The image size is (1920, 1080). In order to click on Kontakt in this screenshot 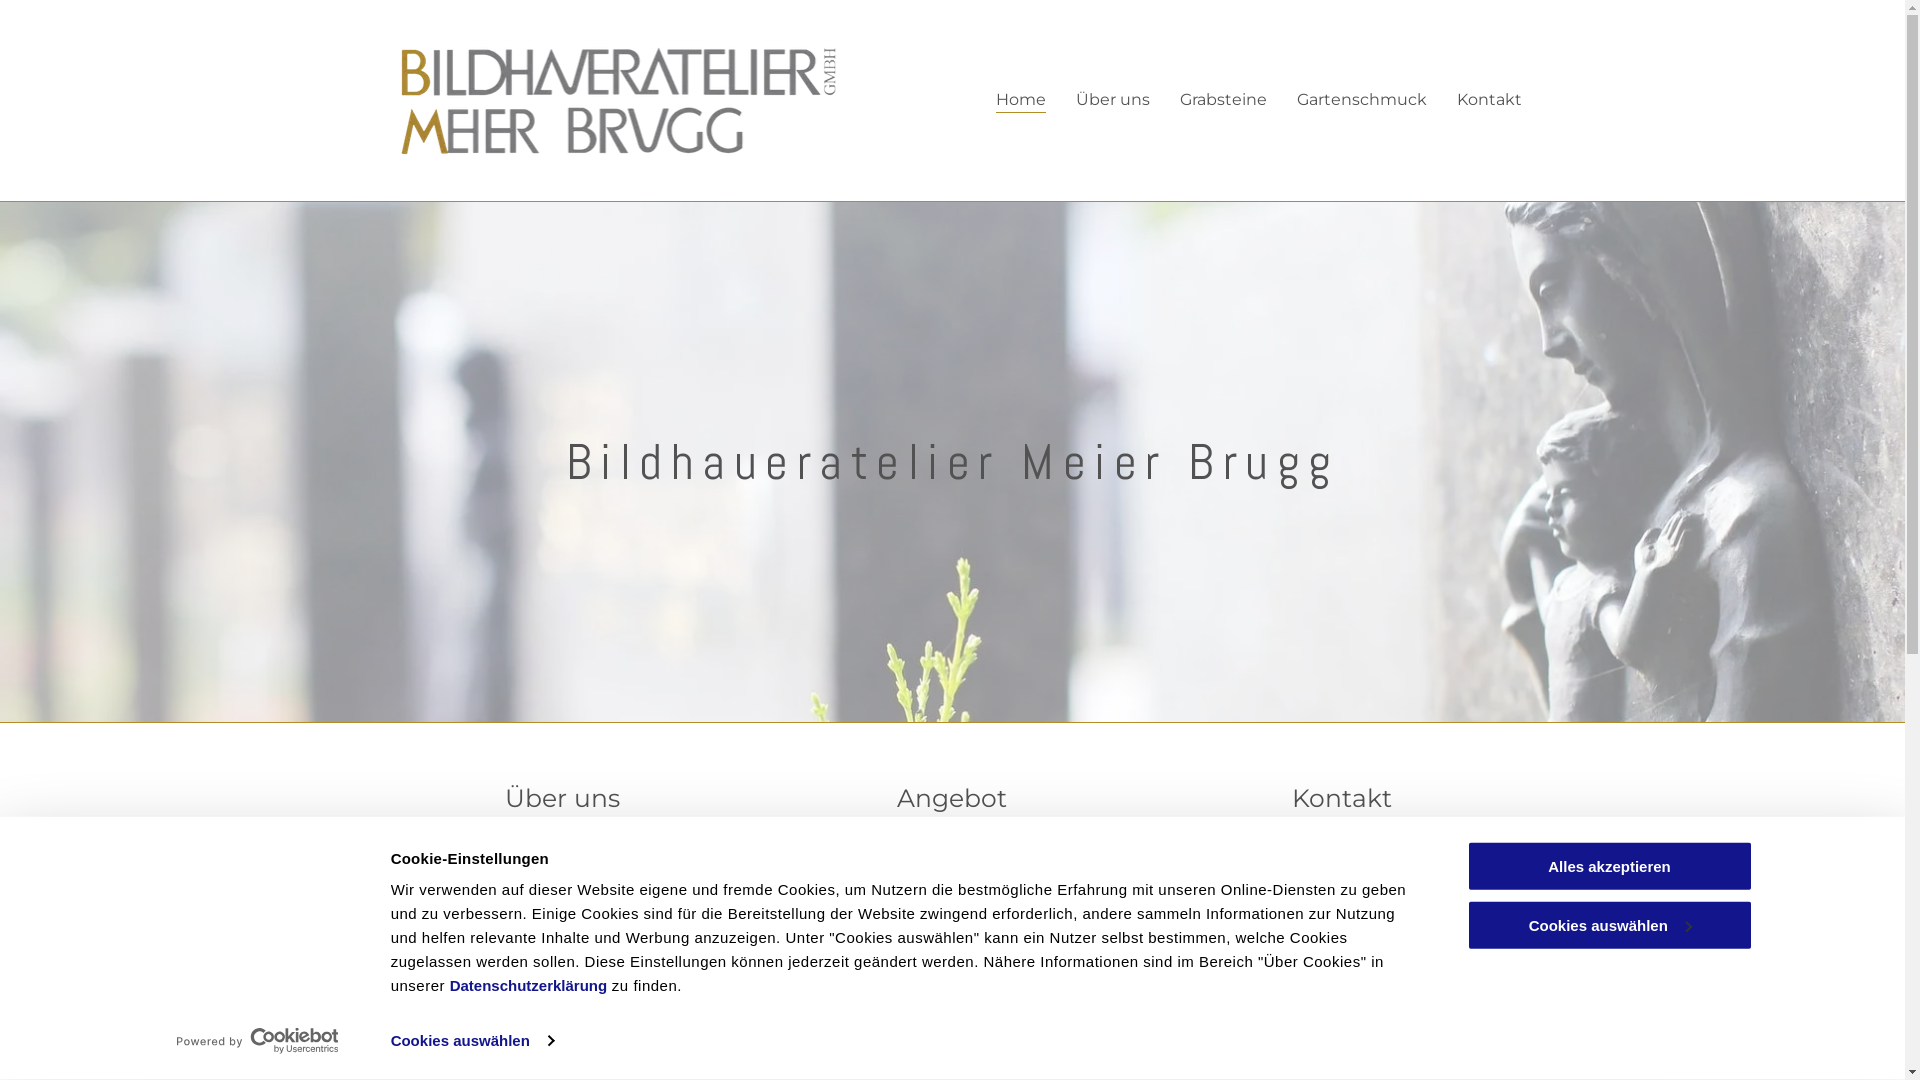, I will do `click(1490, 99)`.